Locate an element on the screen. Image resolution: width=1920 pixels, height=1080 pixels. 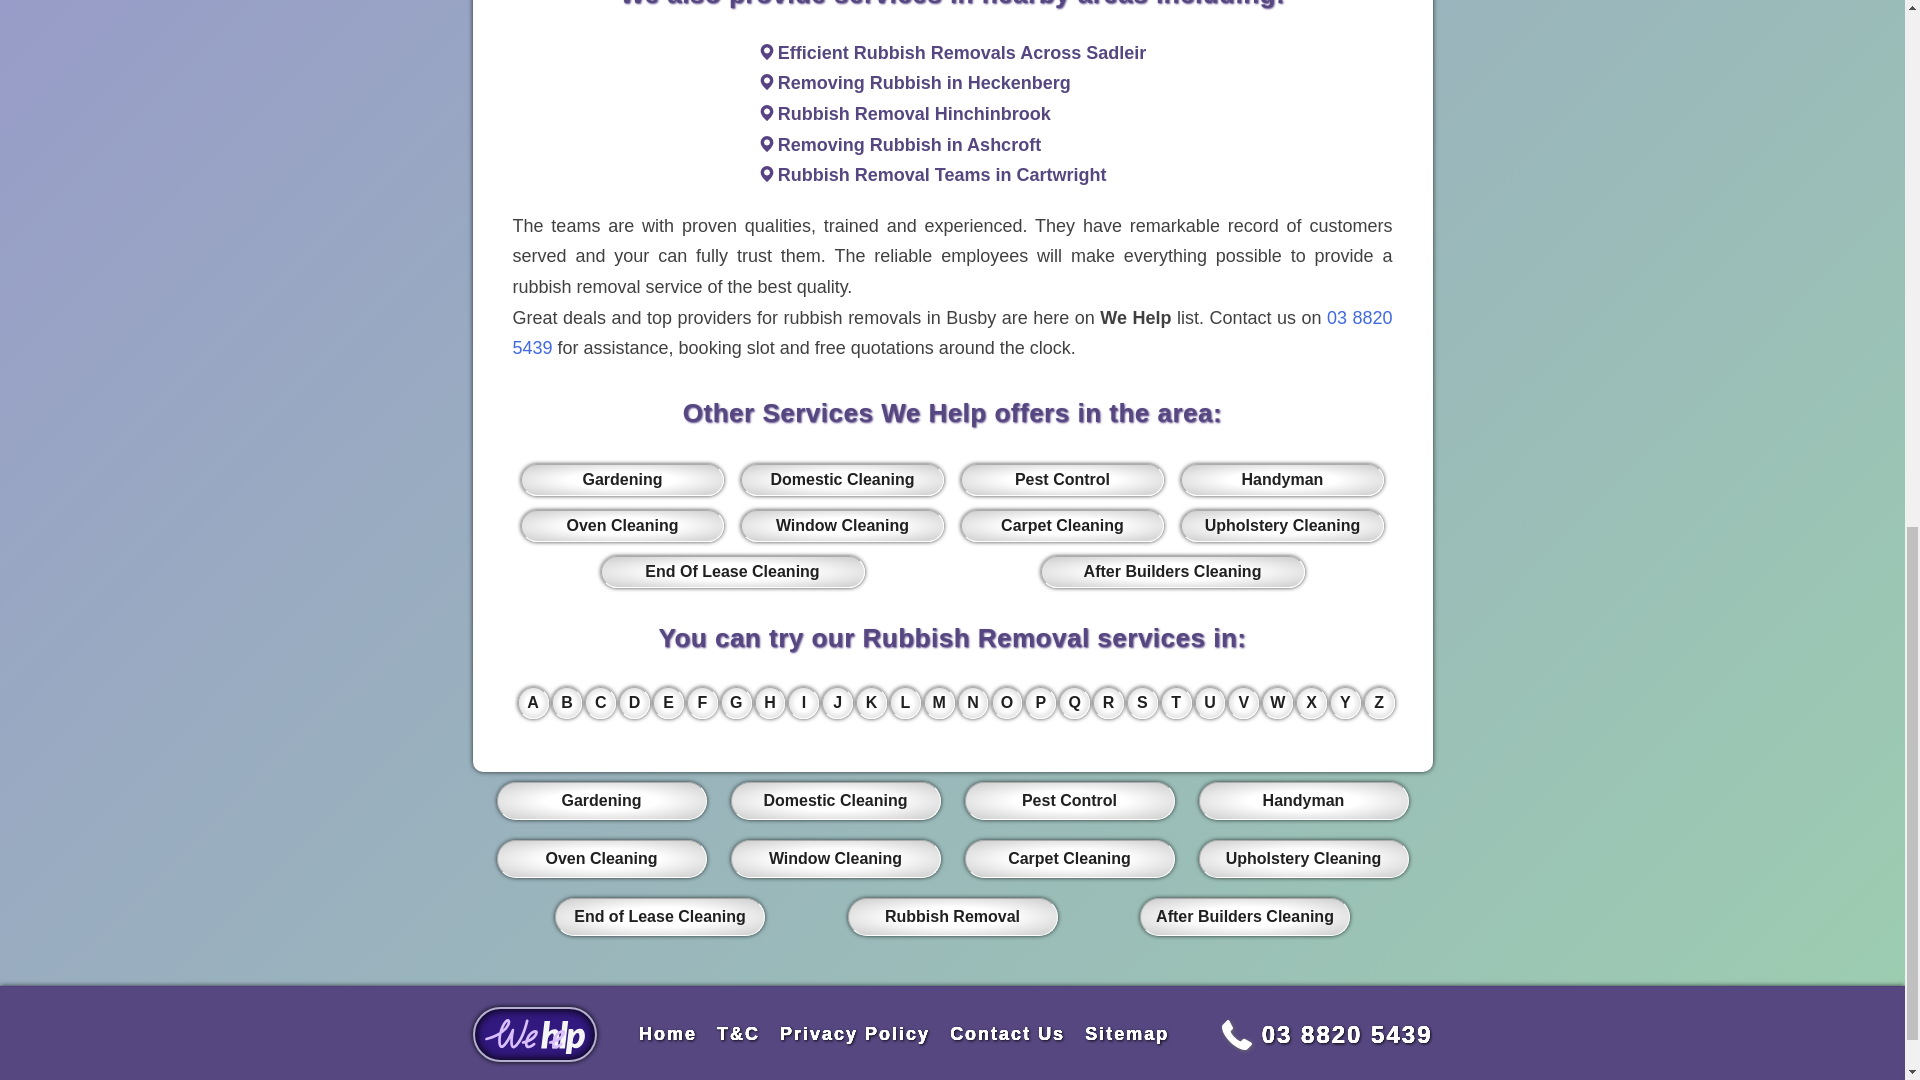
Upholstery Cleaning is located at coordinates (1281, 526).